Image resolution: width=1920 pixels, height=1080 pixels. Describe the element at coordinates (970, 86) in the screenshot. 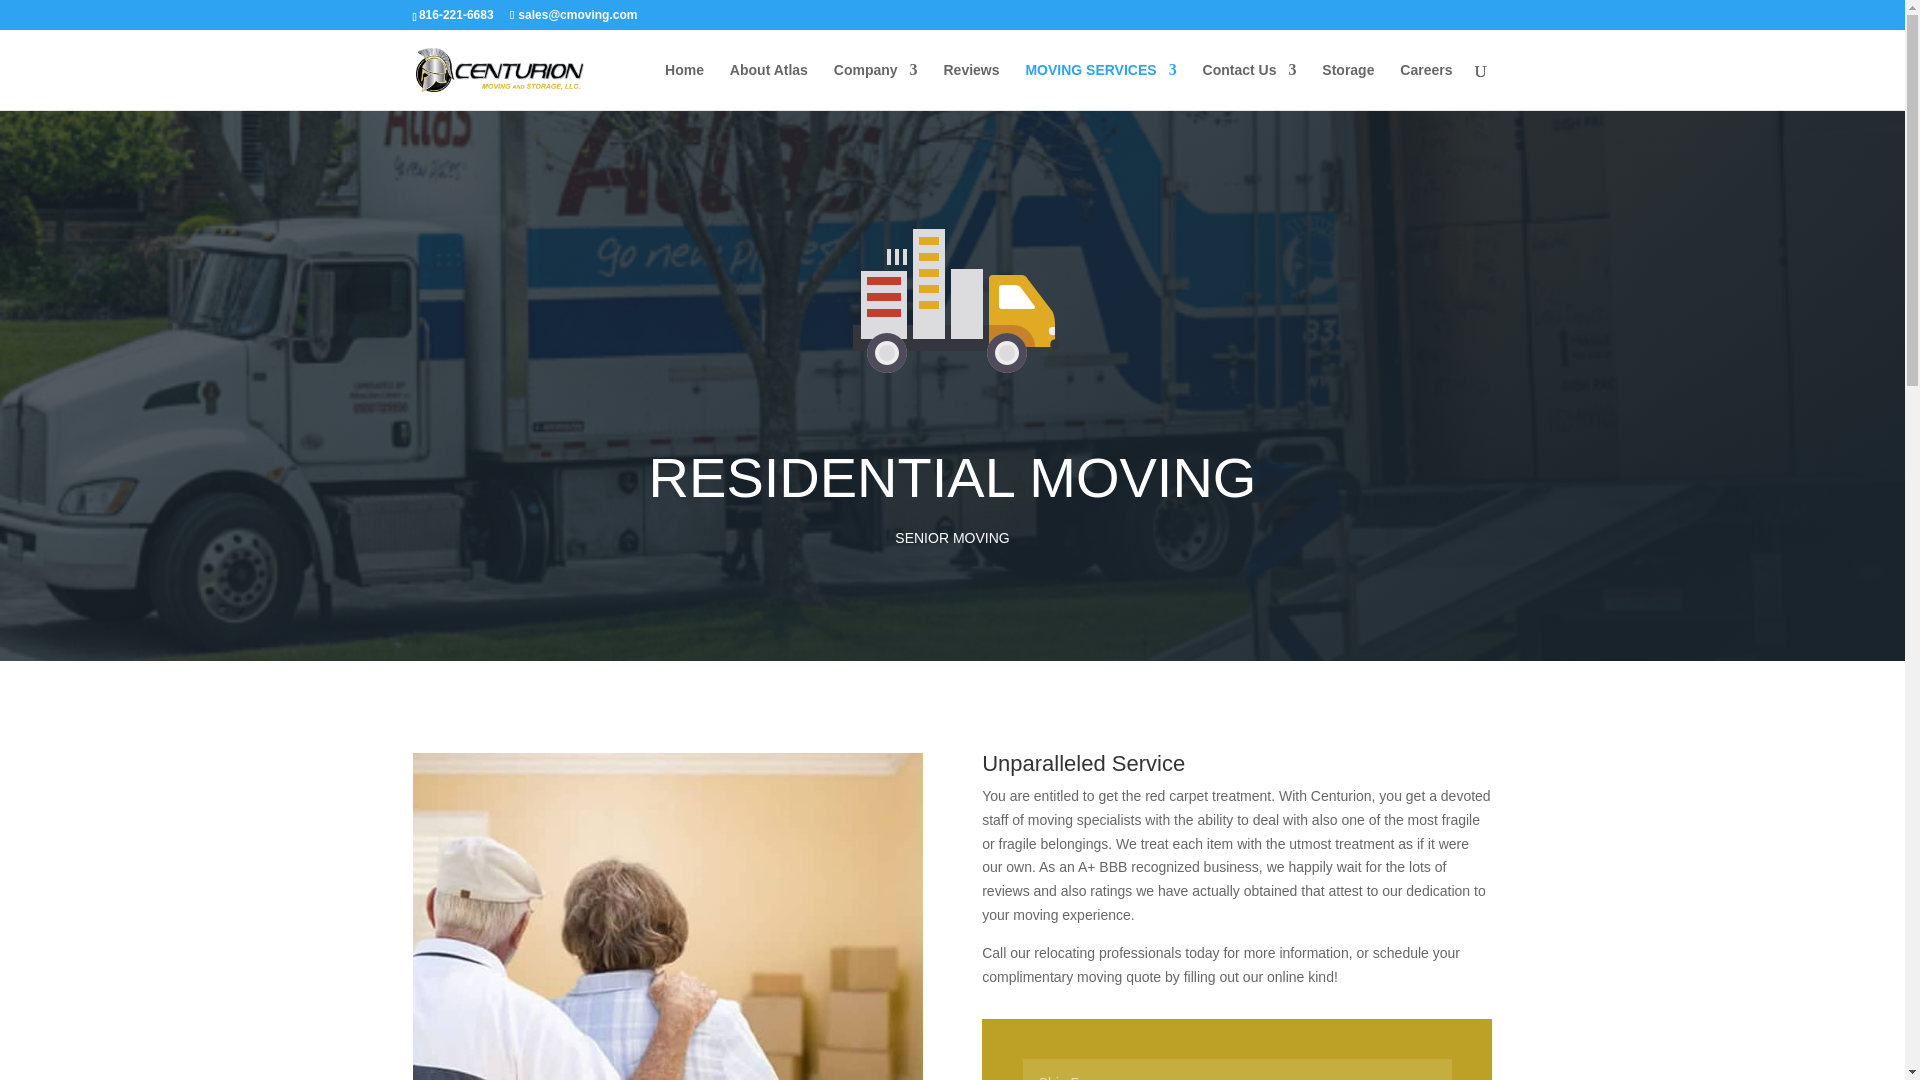

I see `Reviews` at that location.